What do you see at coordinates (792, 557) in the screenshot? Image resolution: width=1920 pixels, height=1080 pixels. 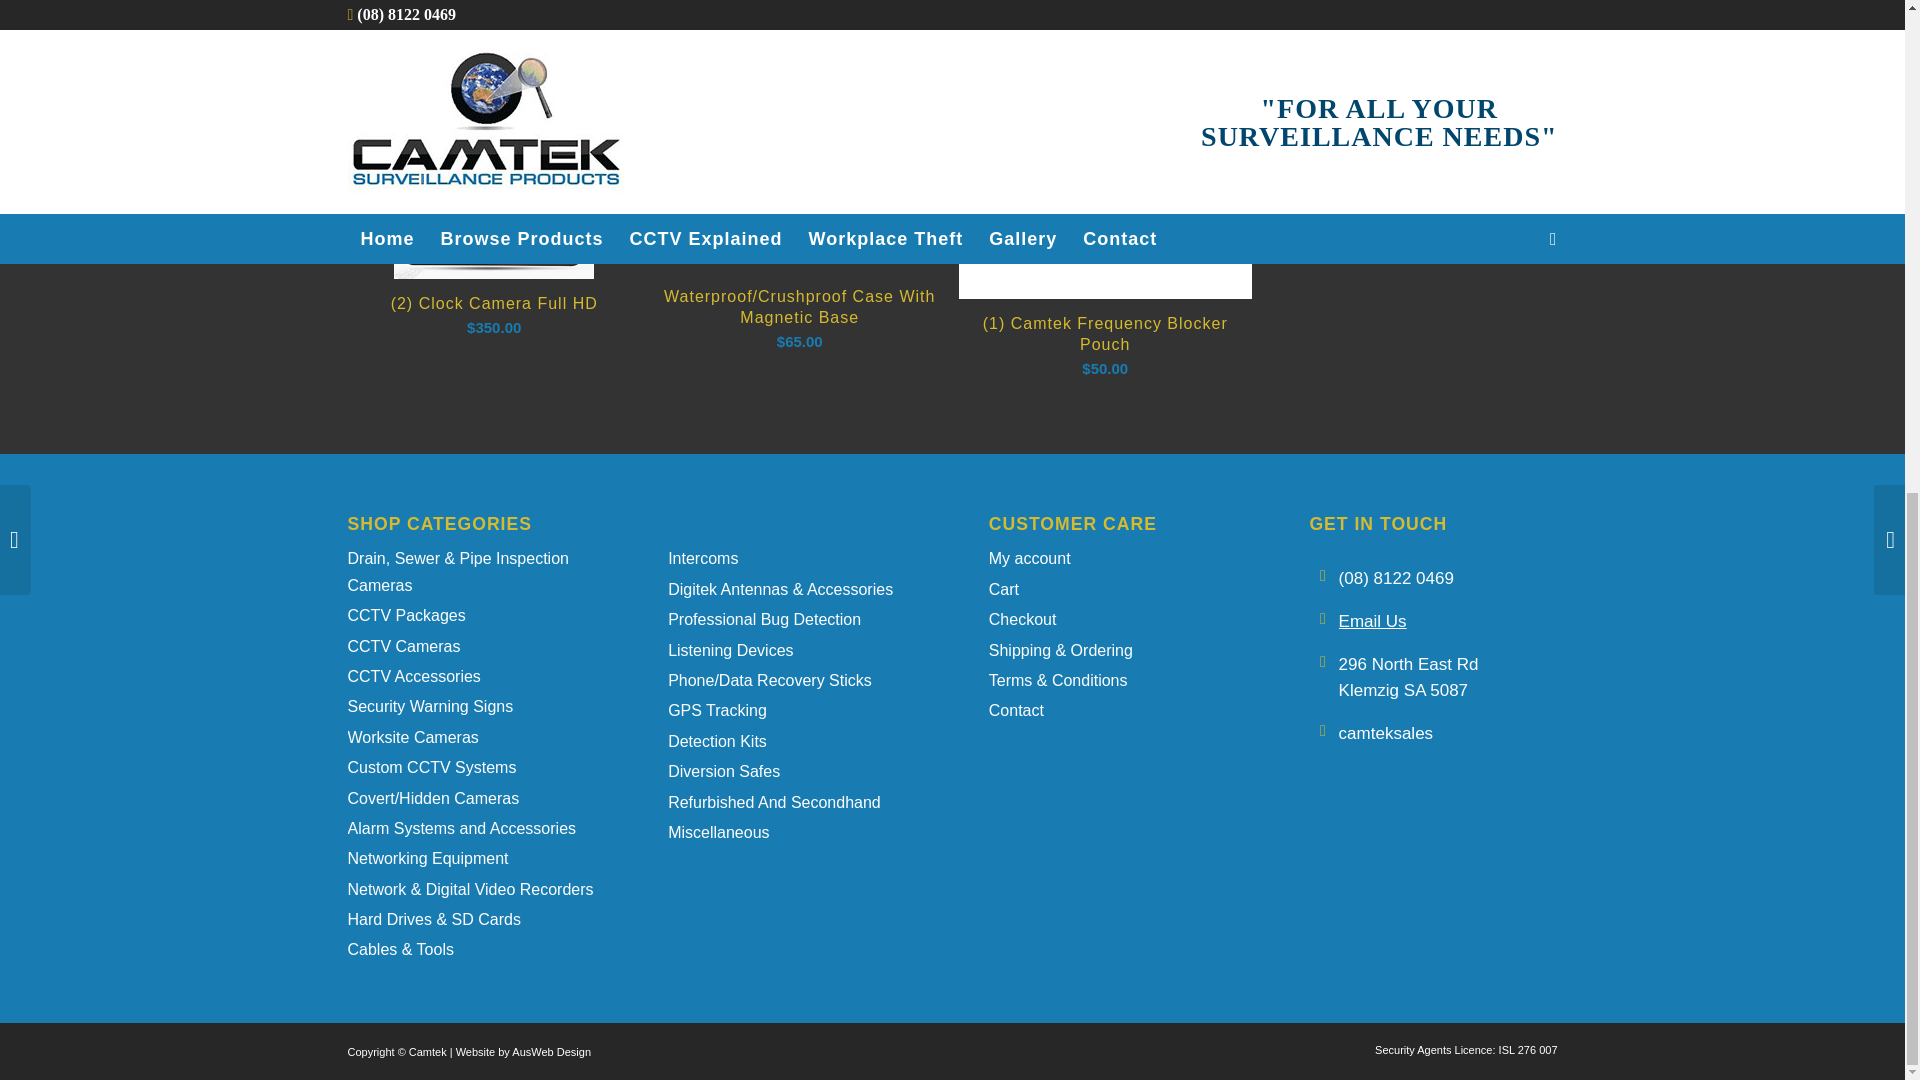 I see `Intercoms` at bounding box center [792, 557].